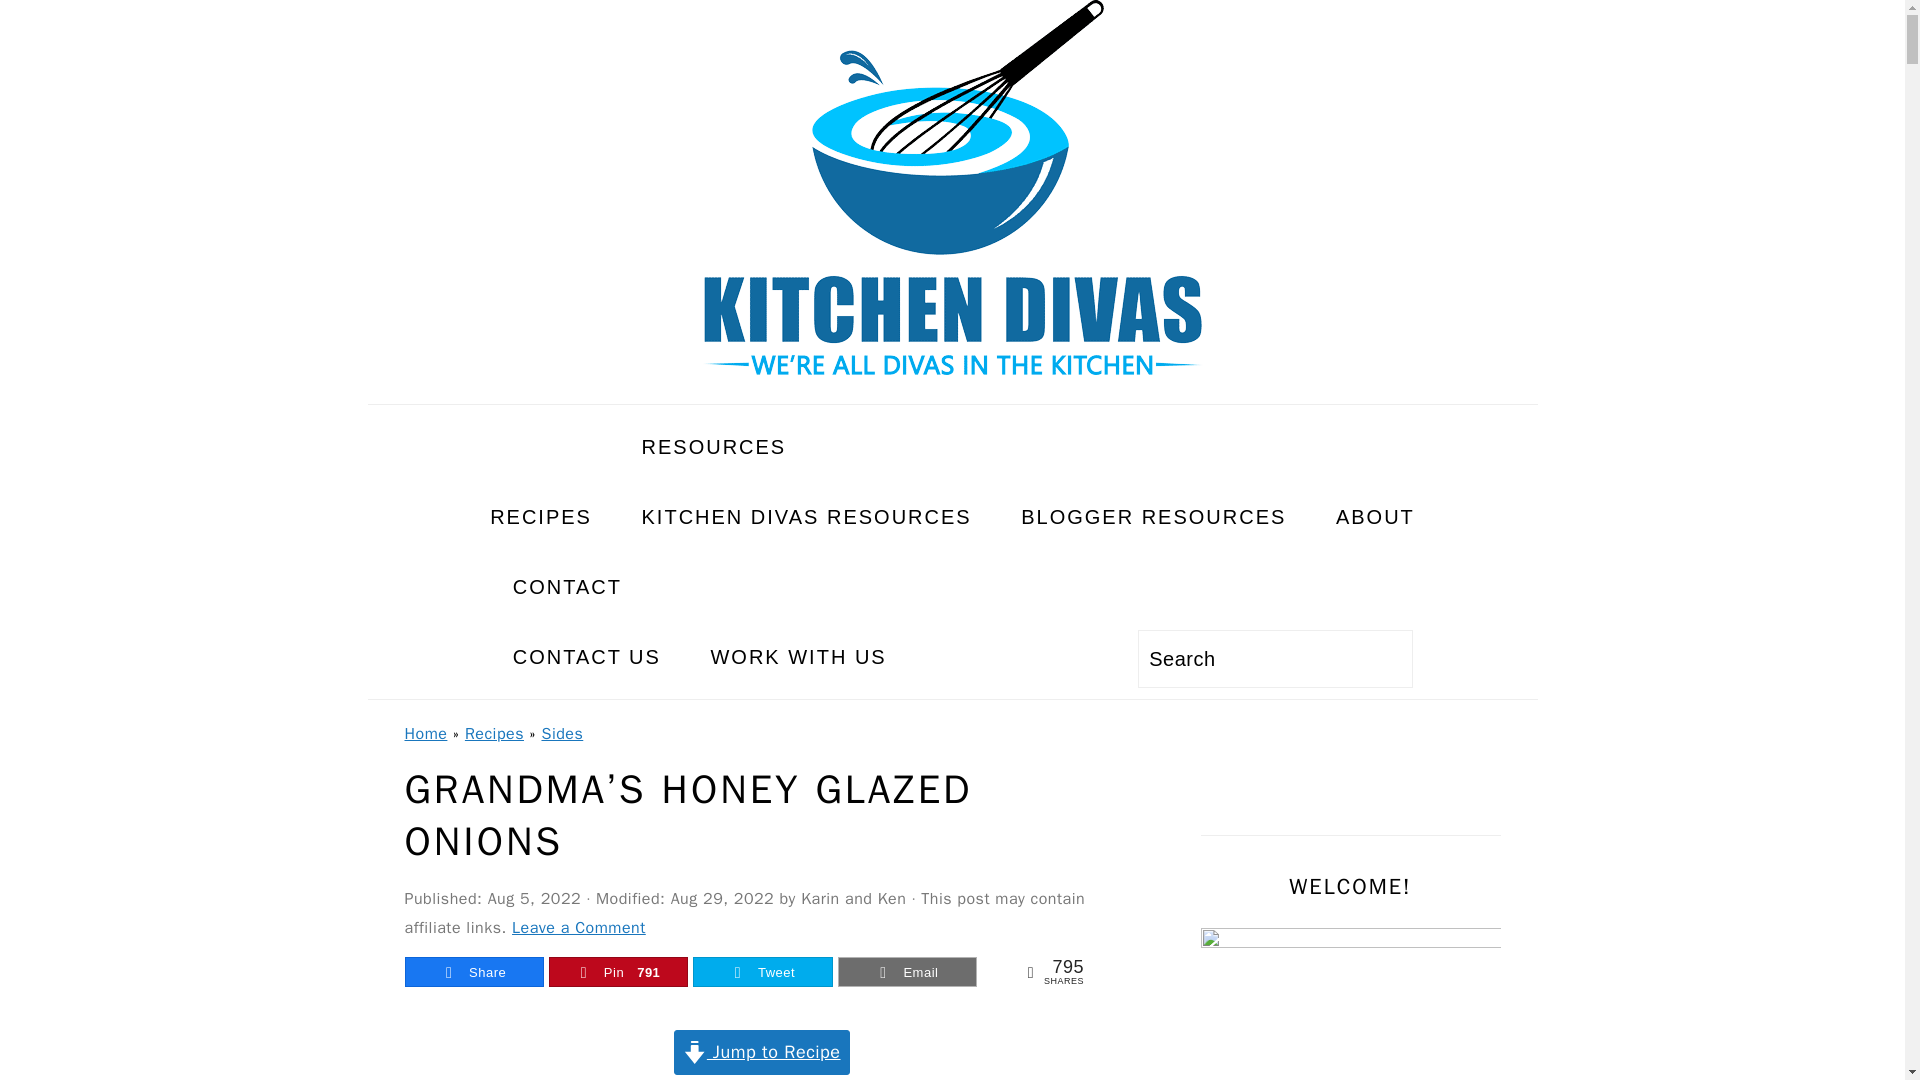 This screenshot has width=1920, height=1080. What do you see at coordinates (952, 187) in the screenshot?
I see `Kitchen Divas` at bounding box center [952, 187].